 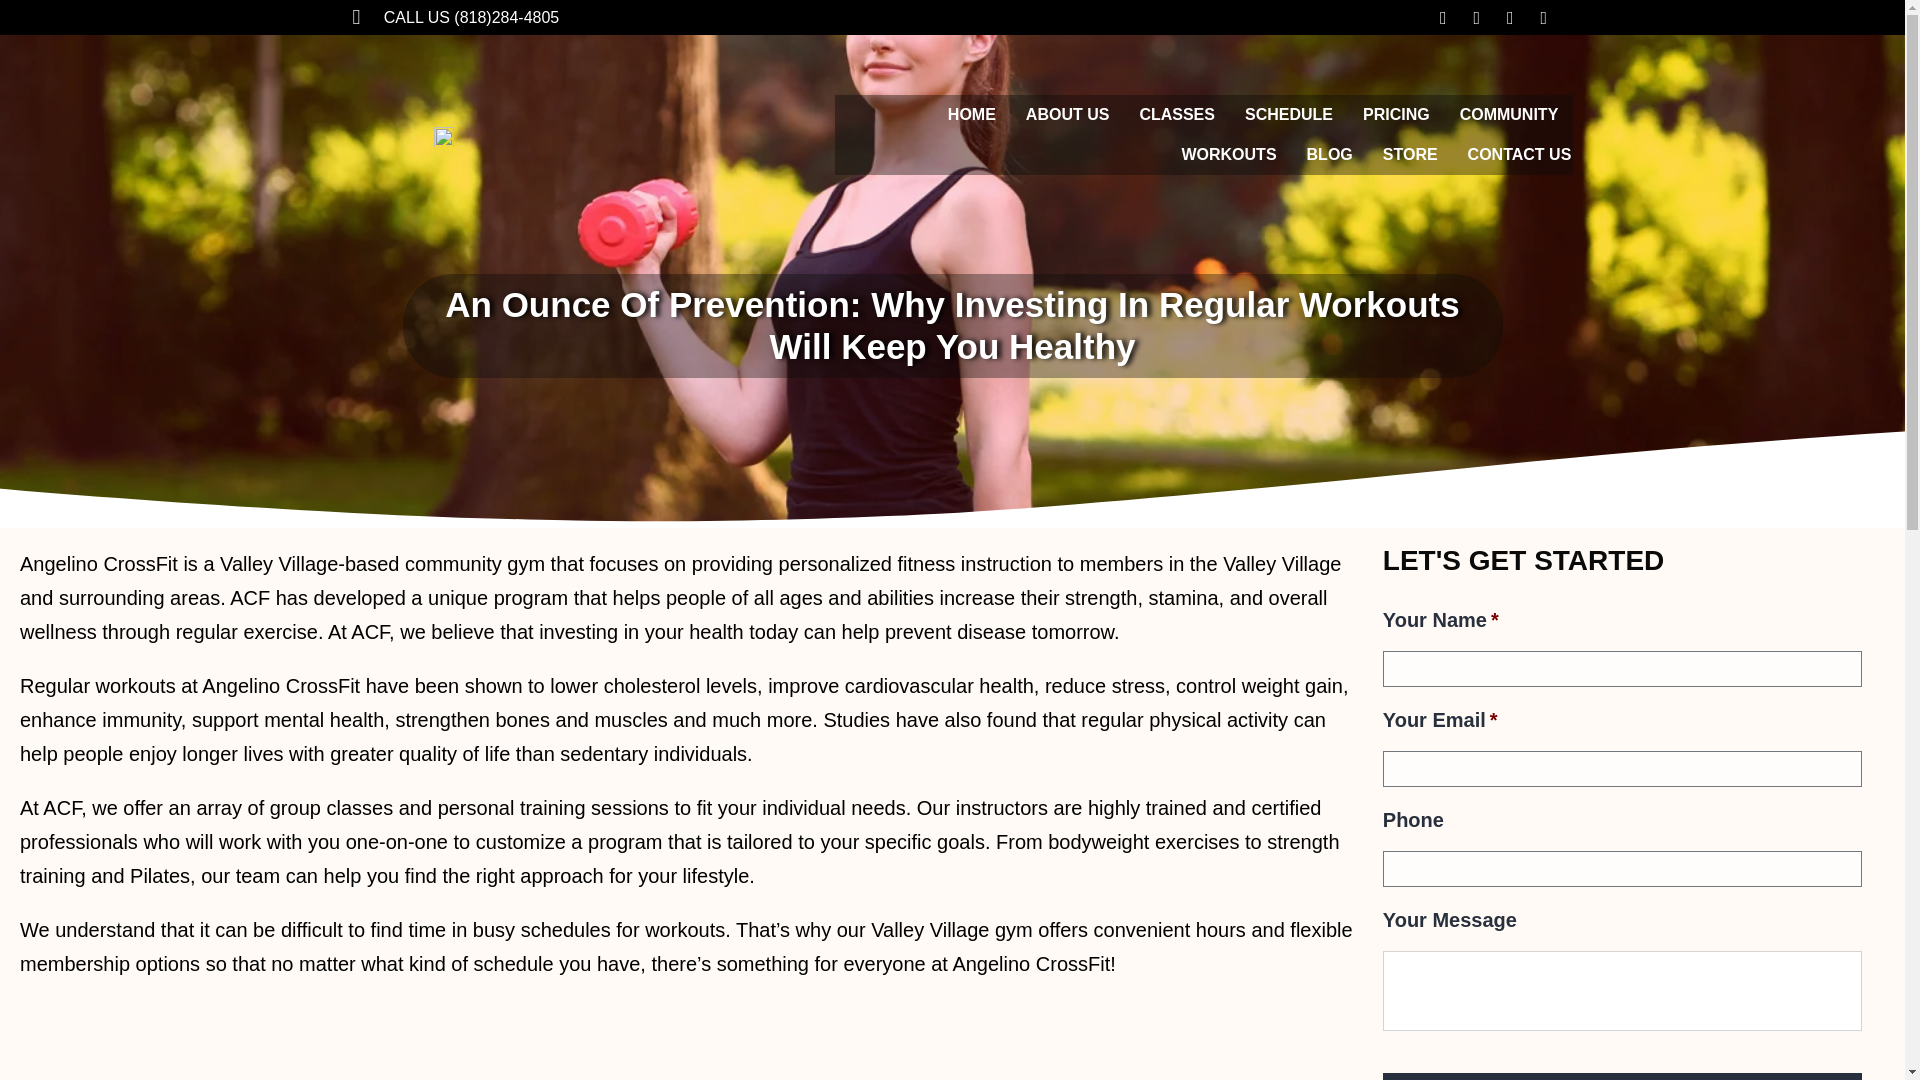 What do you see at coordinates (1228, 154) in the screenshot?
I see `WORKOUTS` at bounding box center [1228, 154].